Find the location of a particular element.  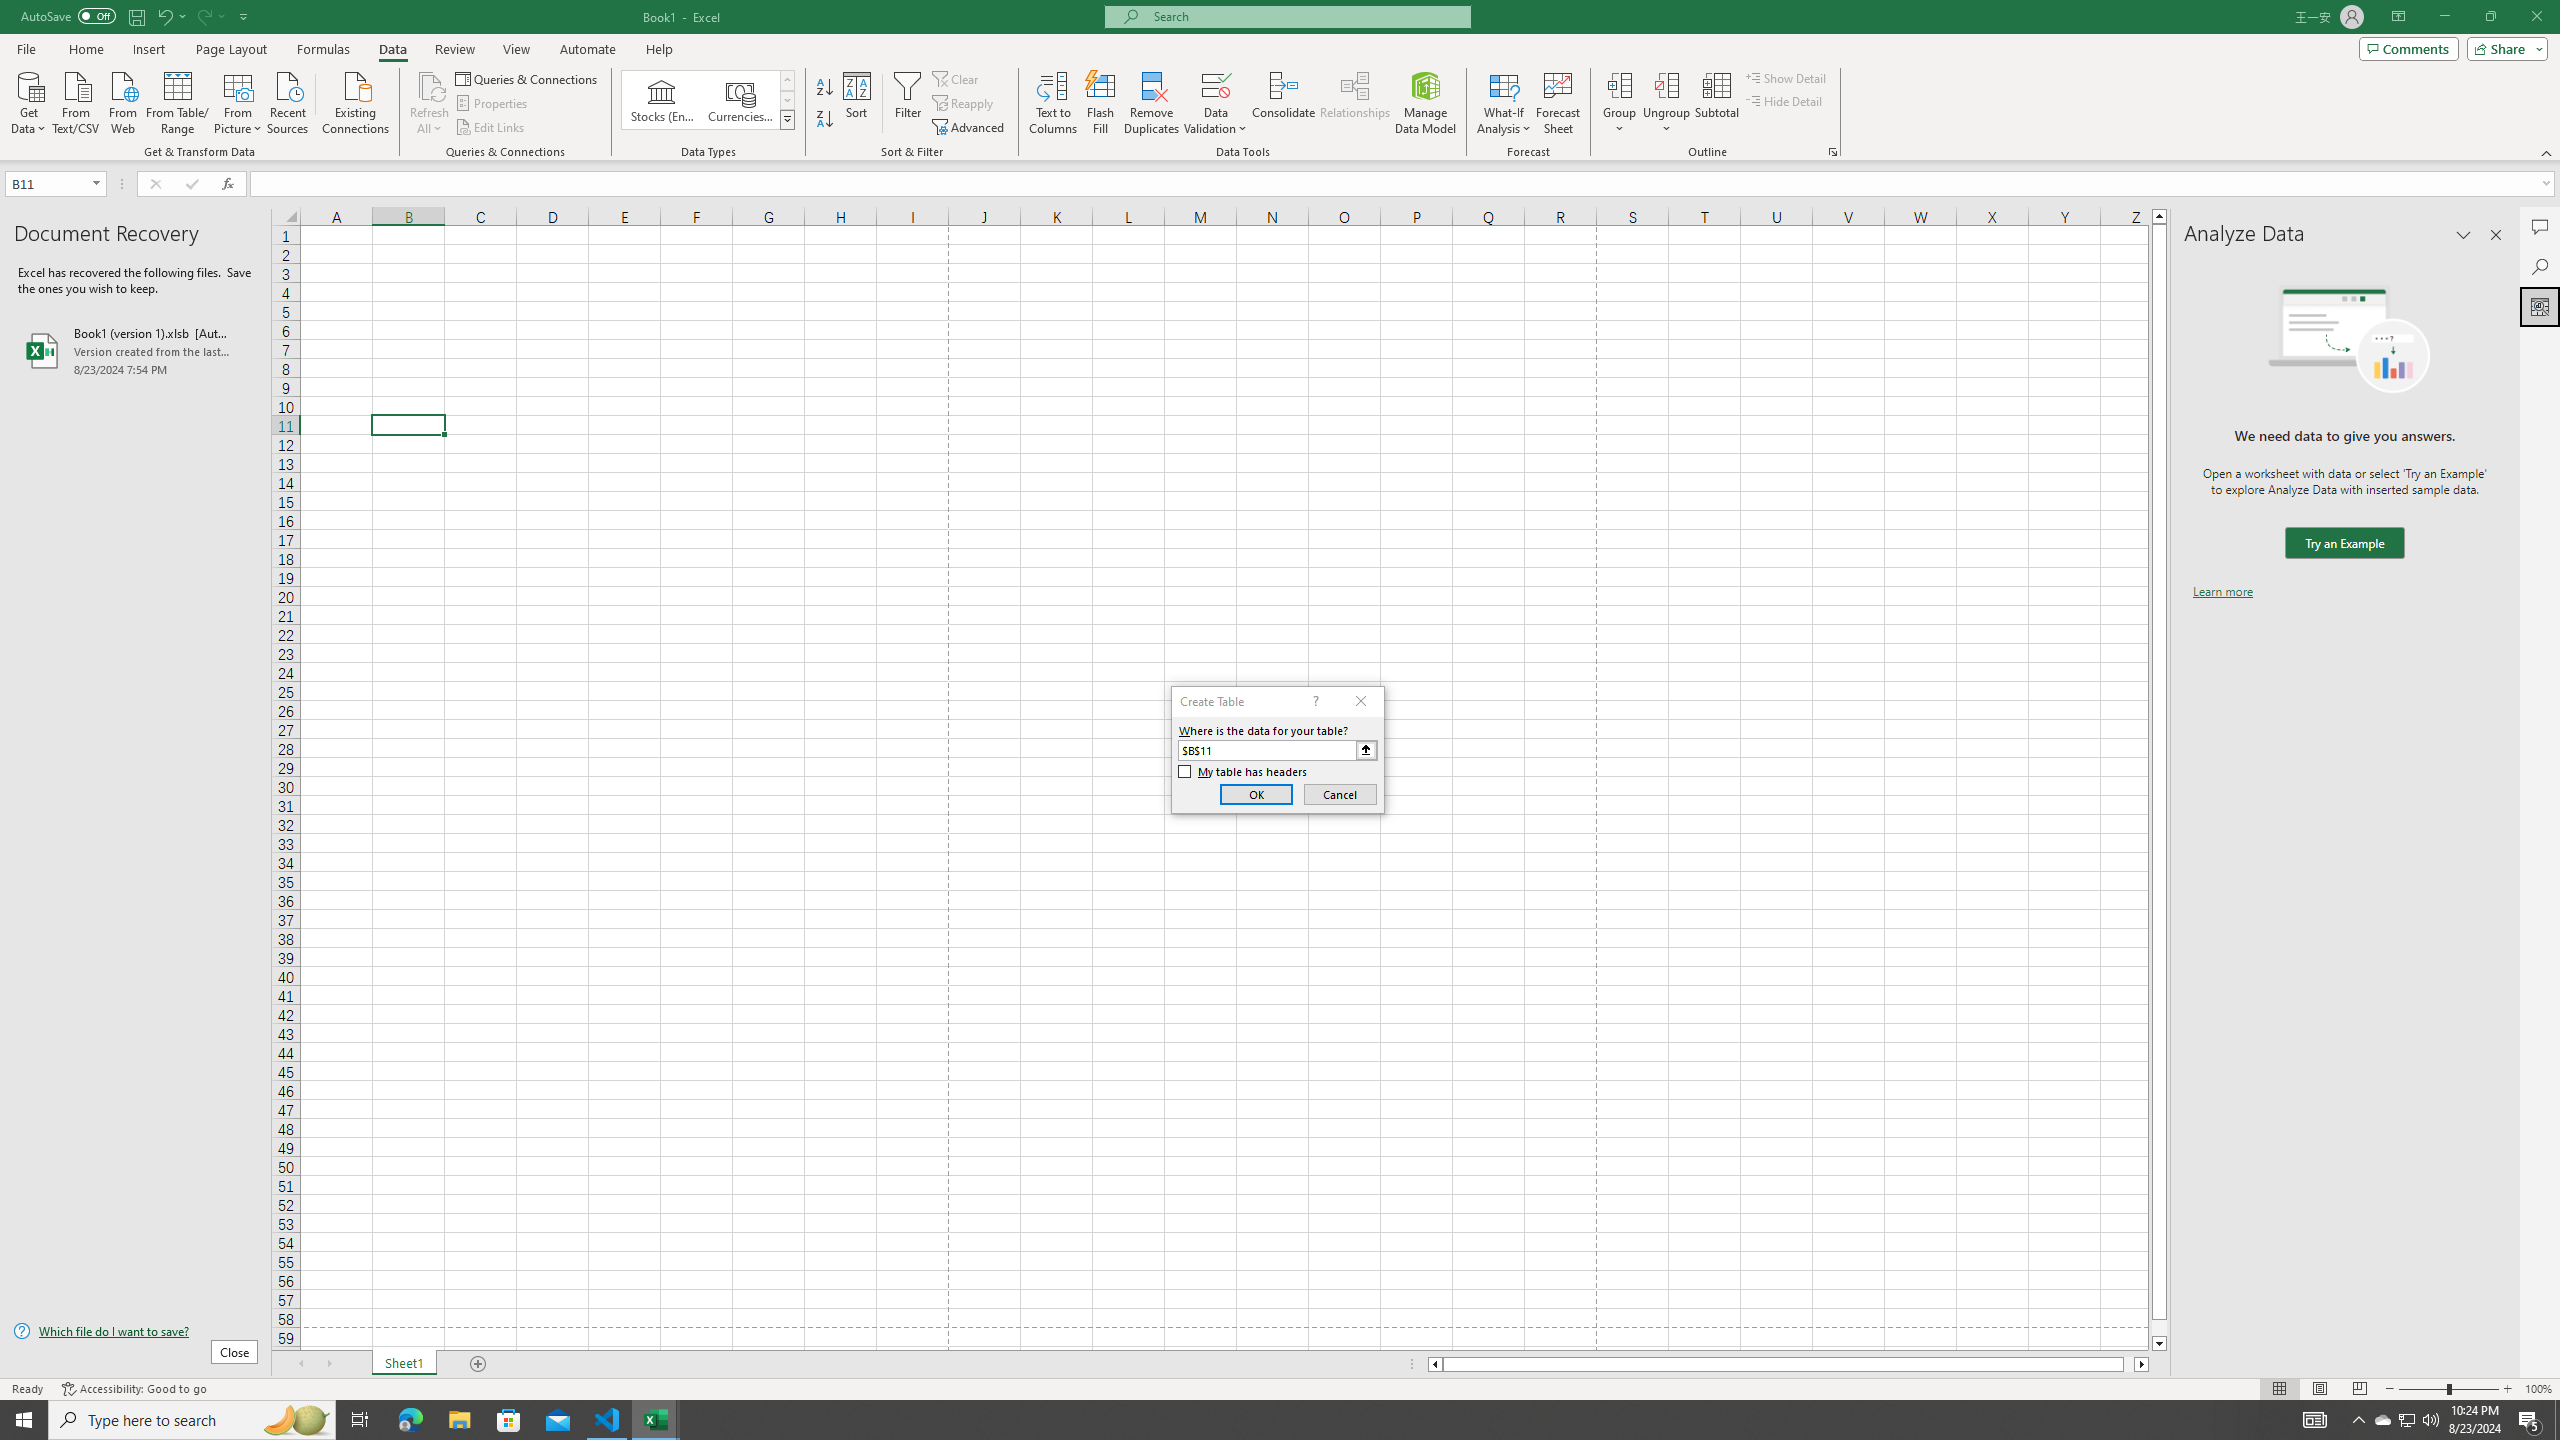

Close pane is located at coordinates (2496, 235).